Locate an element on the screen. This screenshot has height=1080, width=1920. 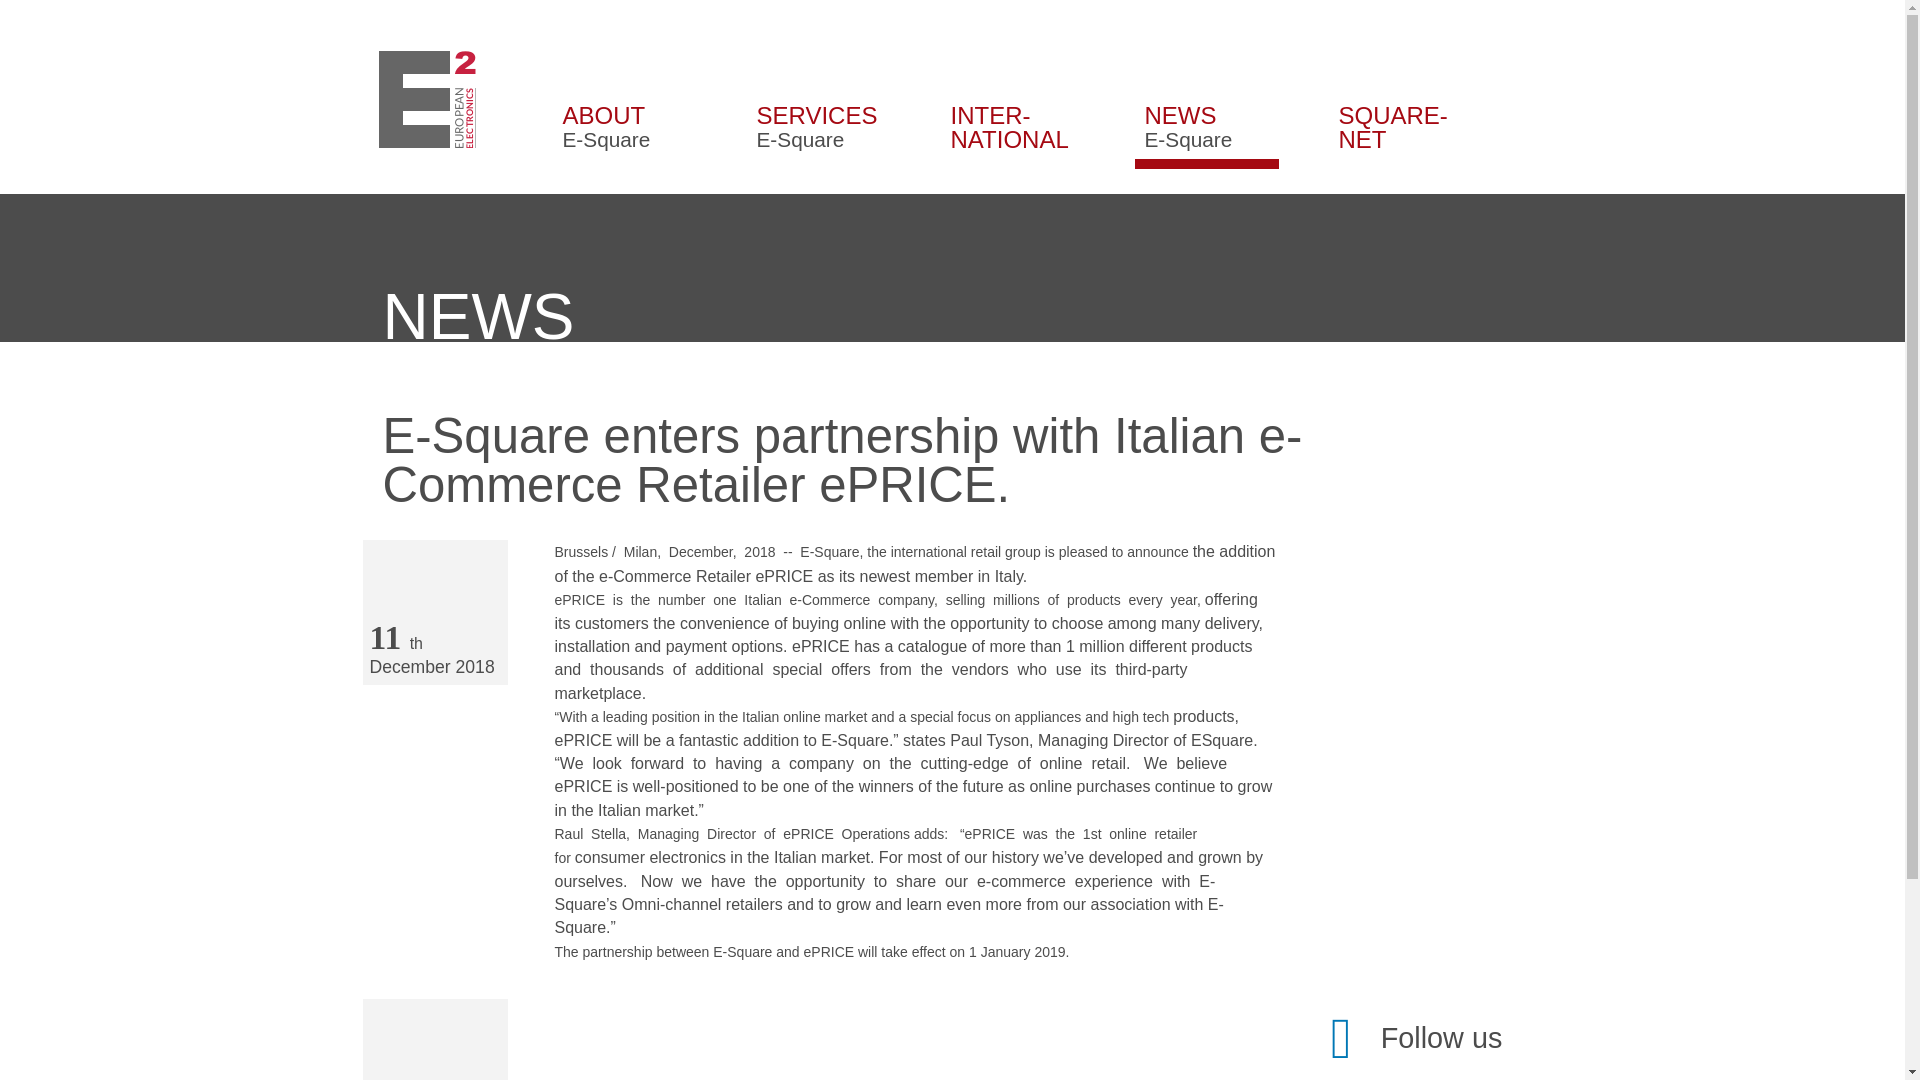
NEWS E-Square is located at coordinates (1400, 98).